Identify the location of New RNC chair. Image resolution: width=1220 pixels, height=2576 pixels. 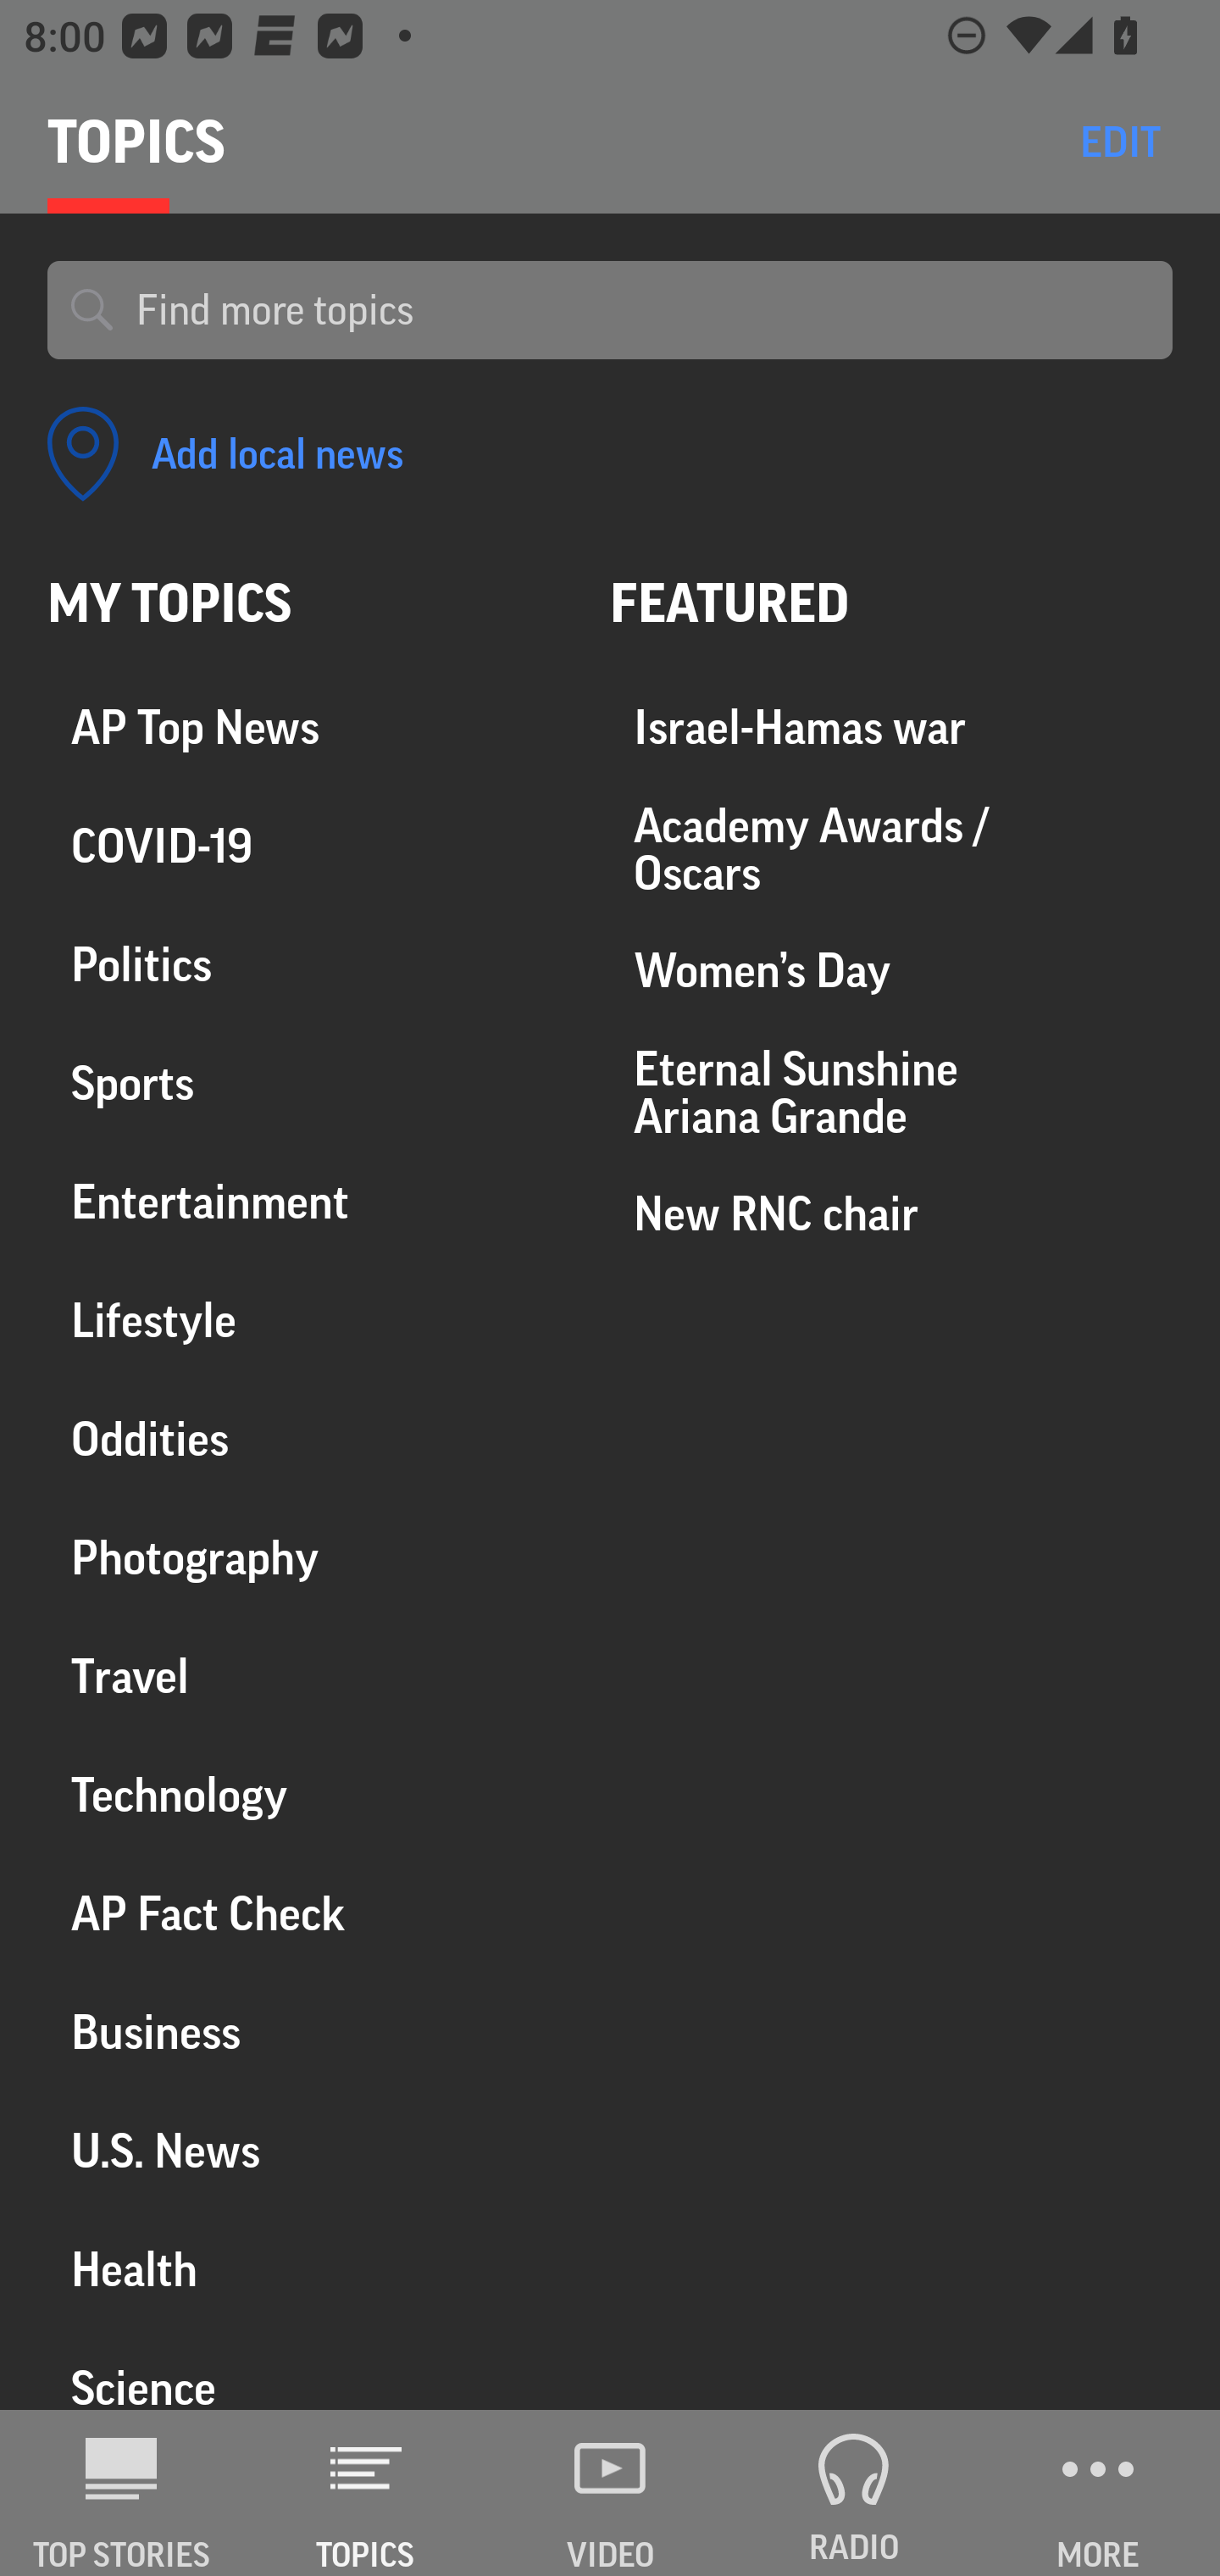
(891, 1213).